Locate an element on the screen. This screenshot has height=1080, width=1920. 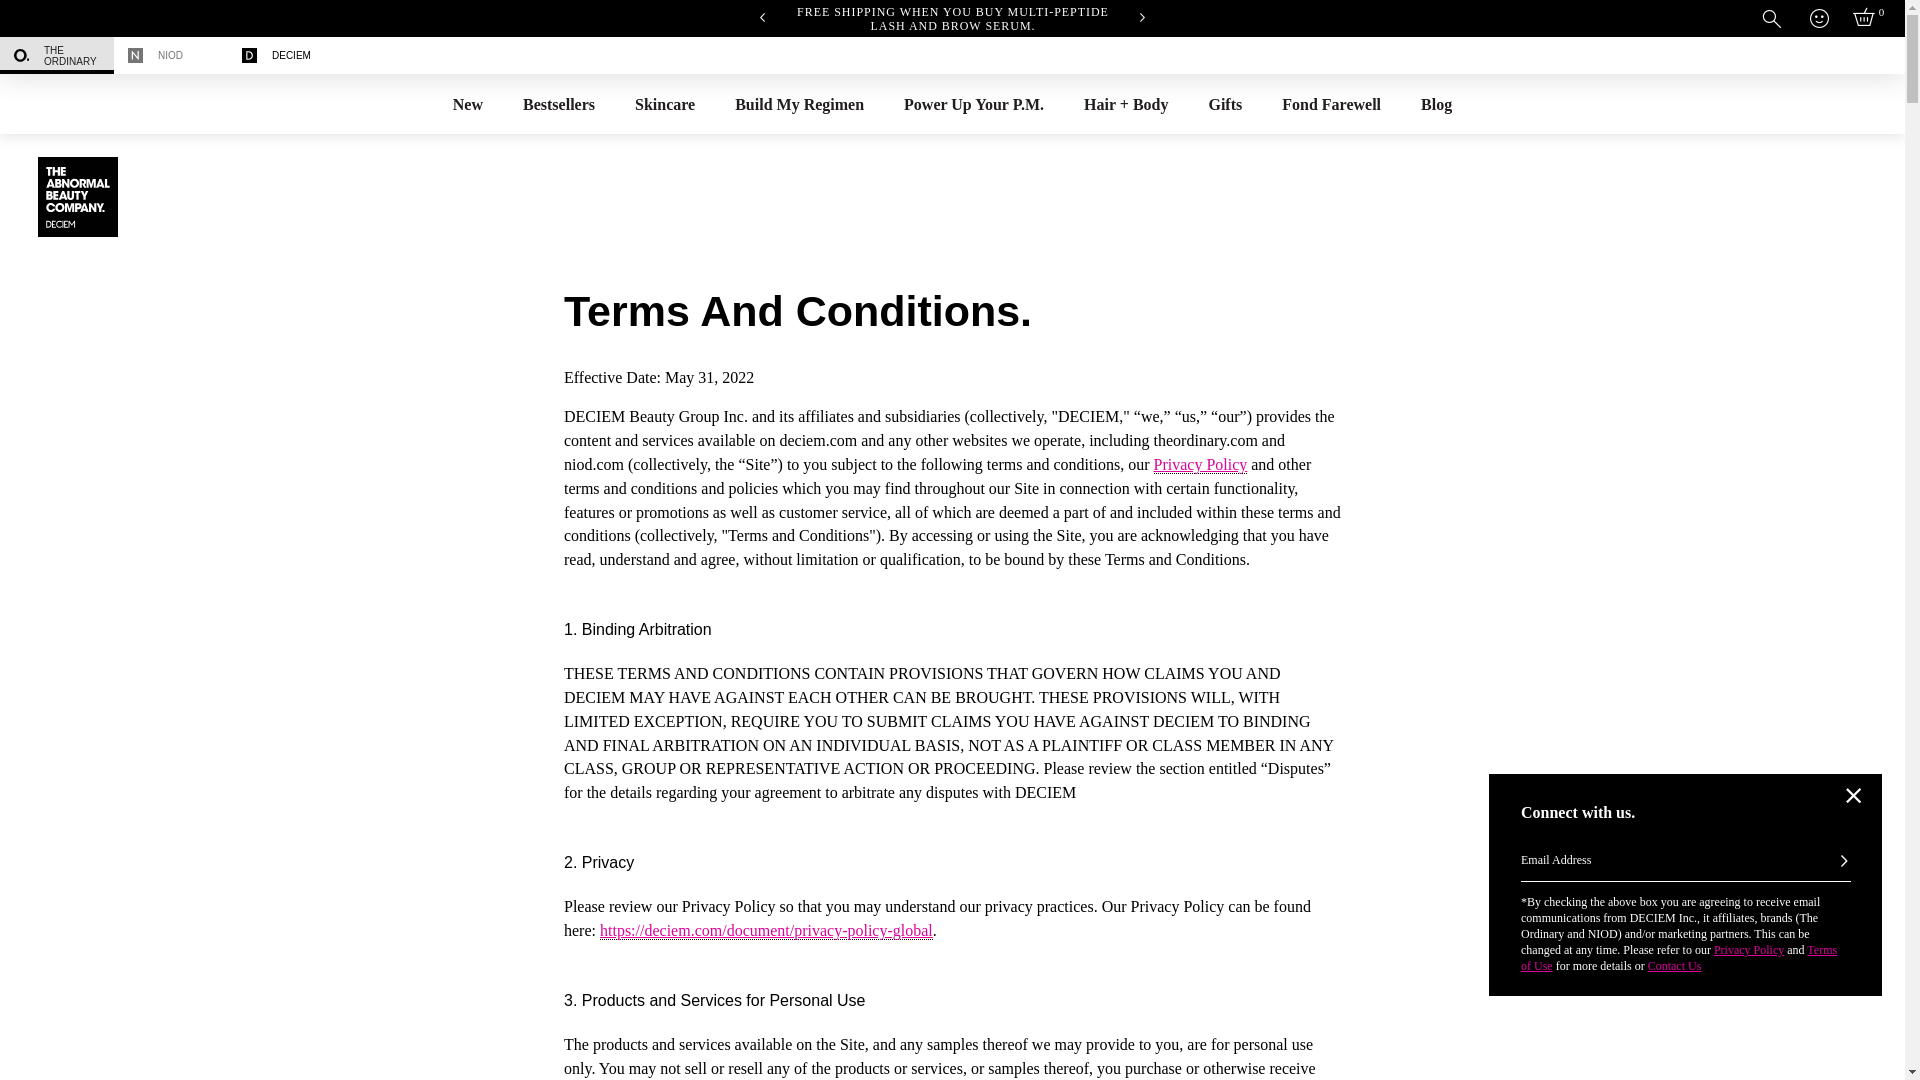
Build My Regimen is located at coordinates (798, 104).